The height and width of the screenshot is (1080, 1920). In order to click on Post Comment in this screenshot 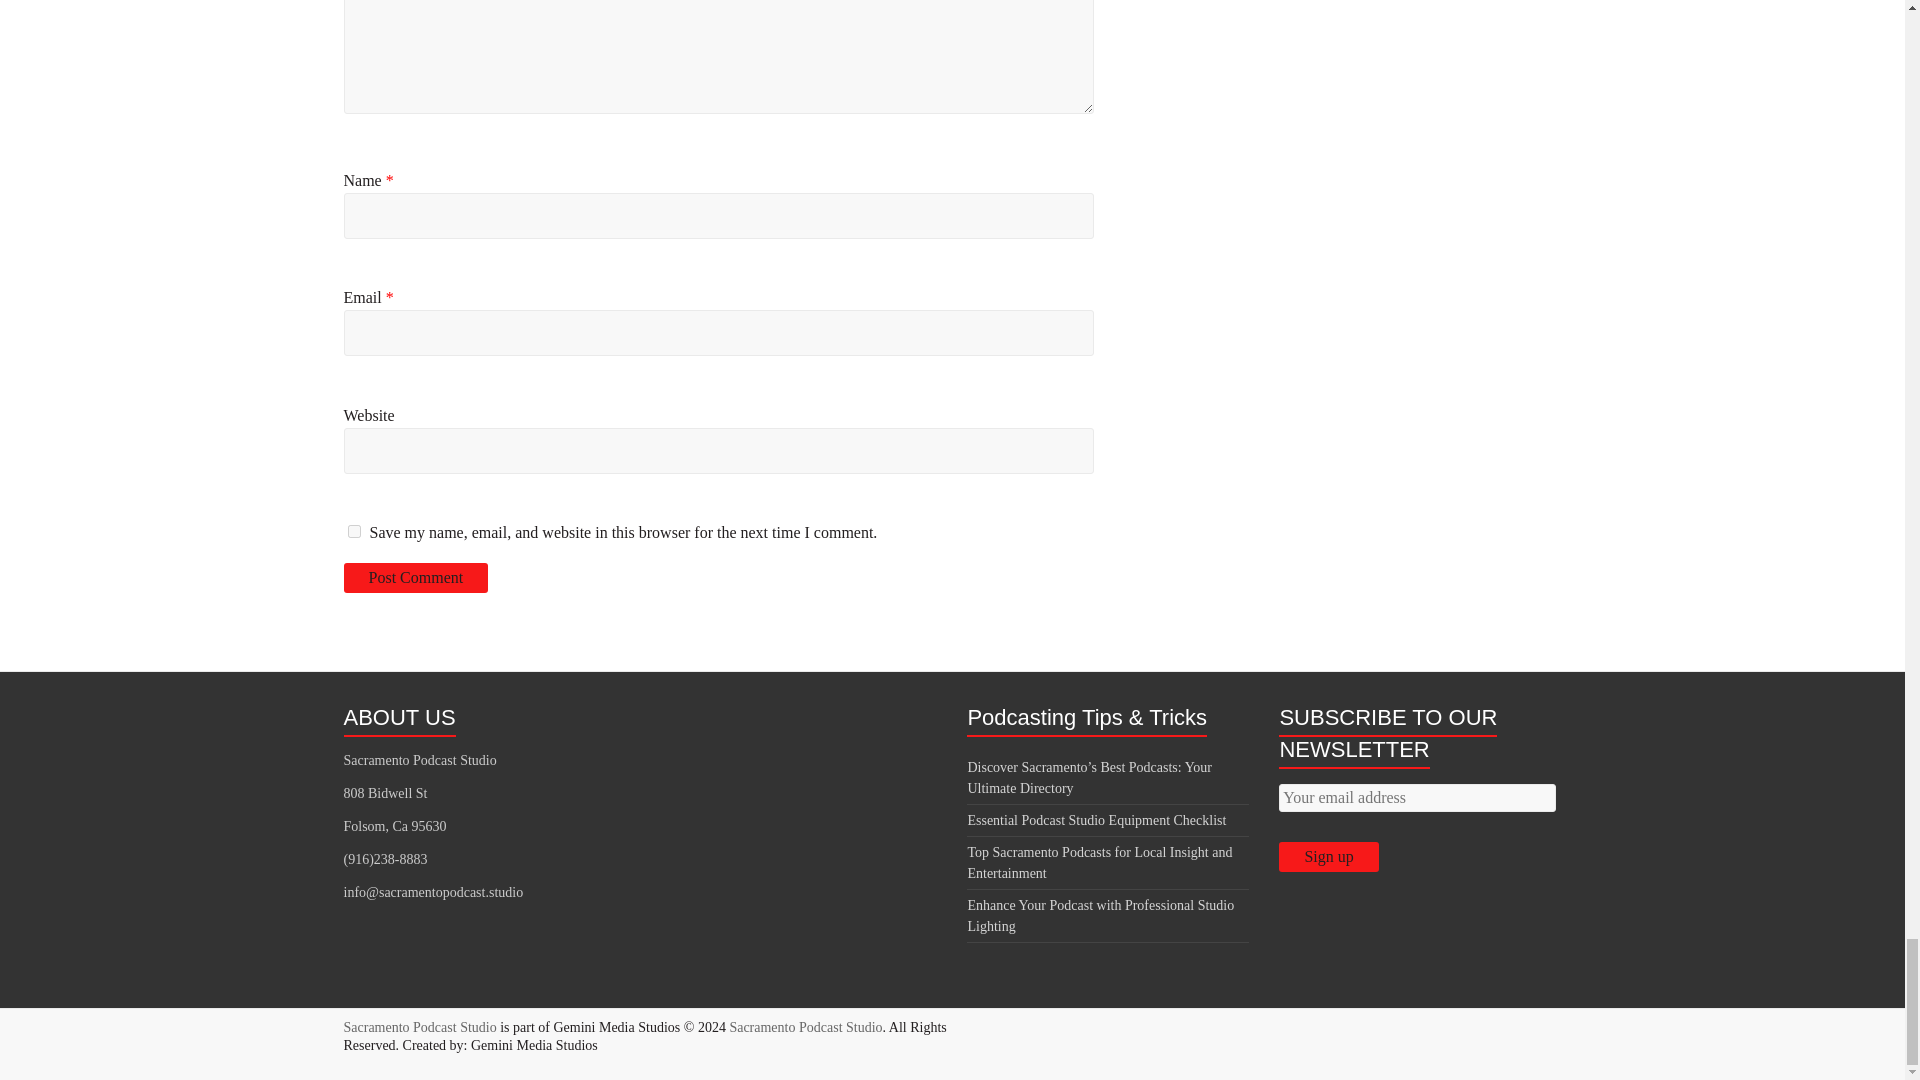, I will do `click(416, 577)`.